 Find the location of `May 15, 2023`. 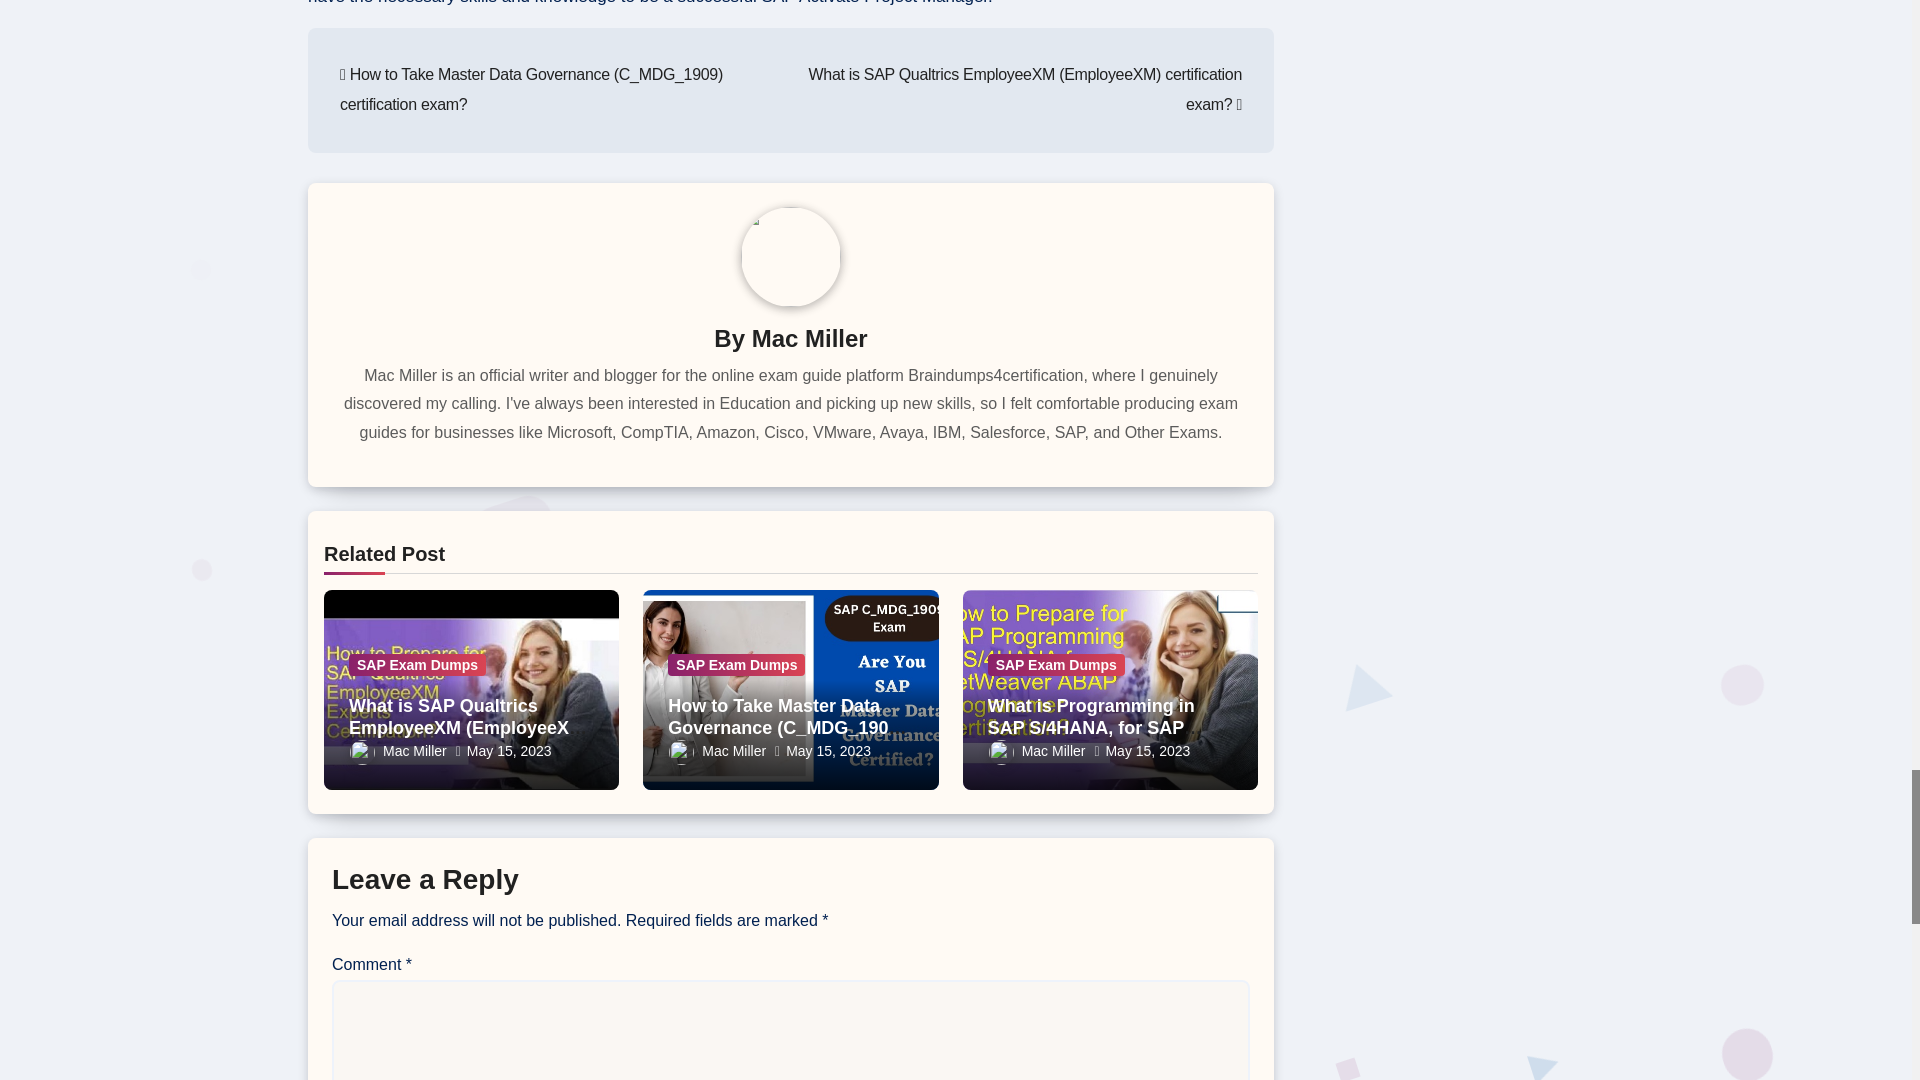

May 15, 2023 is located at coordinates (828, 751).